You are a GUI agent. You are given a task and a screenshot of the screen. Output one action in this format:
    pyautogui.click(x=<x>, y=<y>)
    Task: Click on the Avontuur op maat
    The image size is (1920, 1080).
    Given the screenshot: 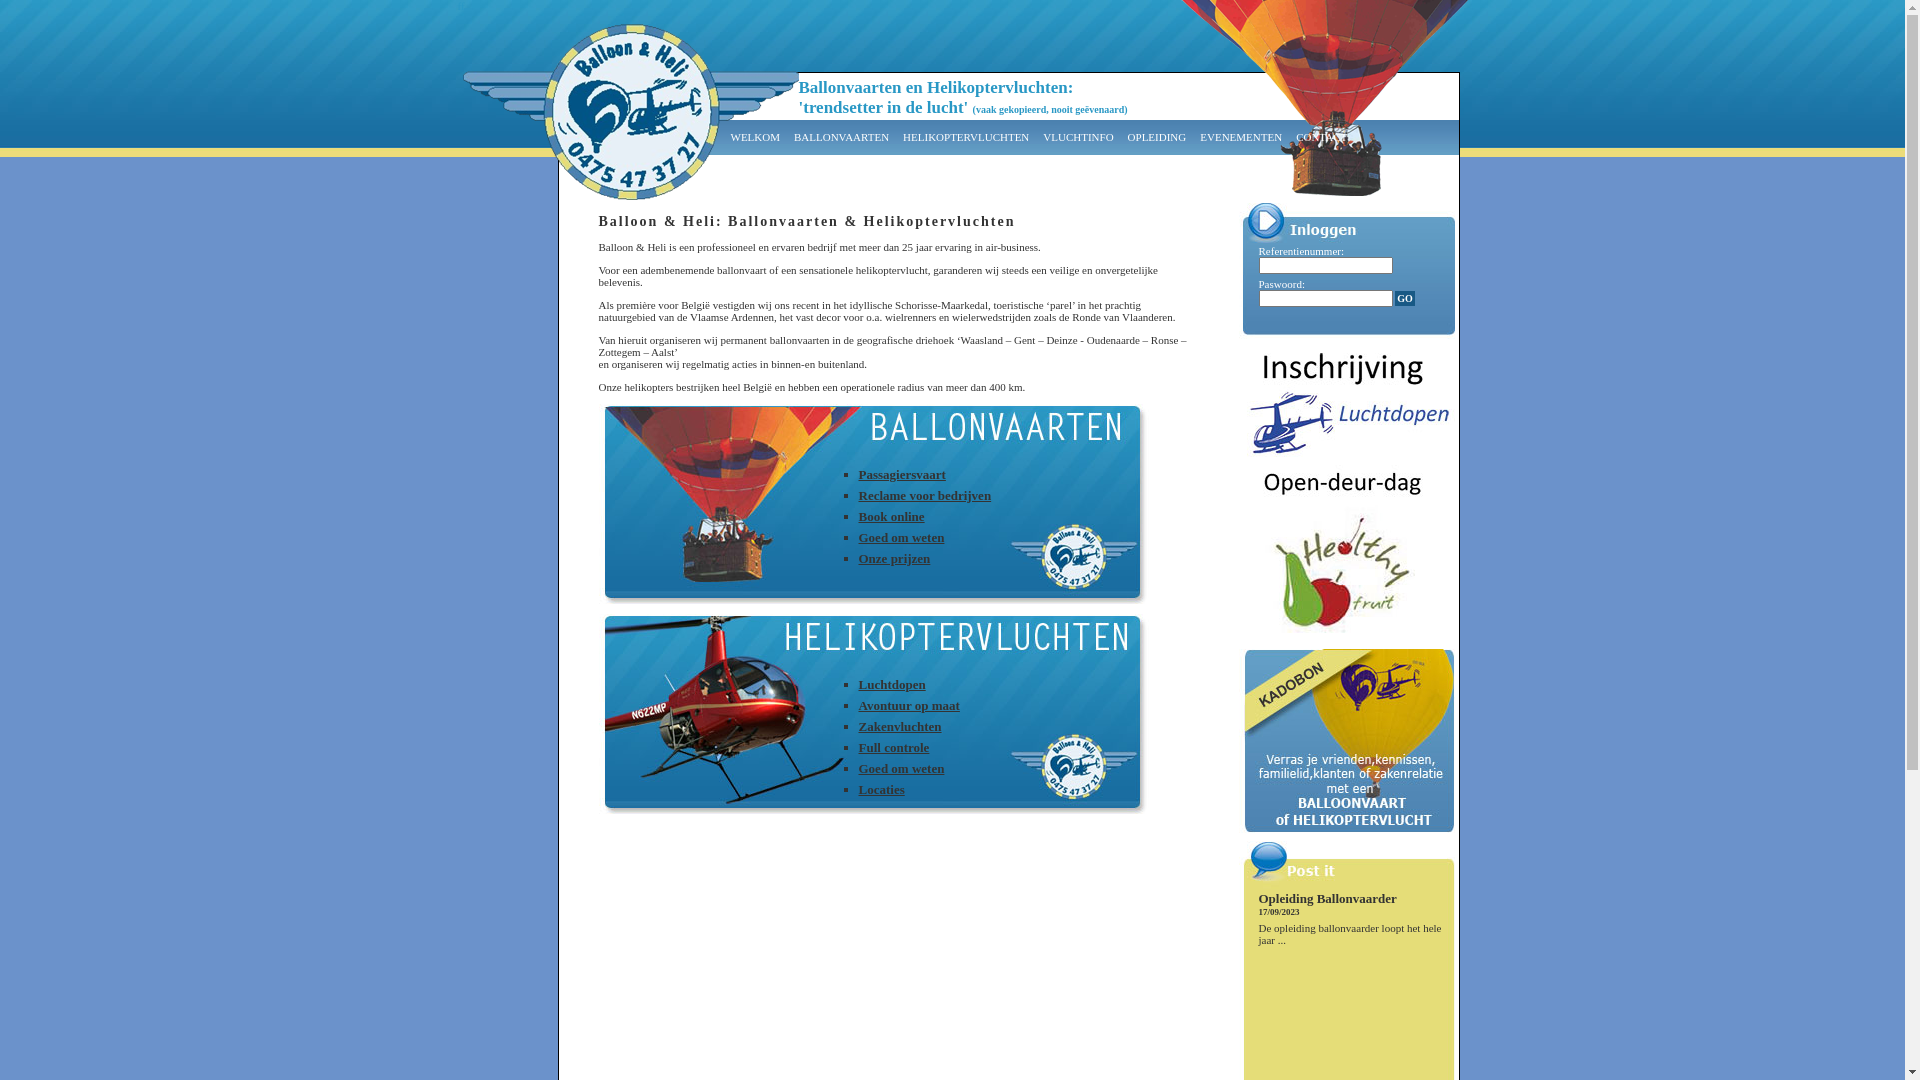 What is the action you would take?
    pyautogui.click(x=908, y=706)
    